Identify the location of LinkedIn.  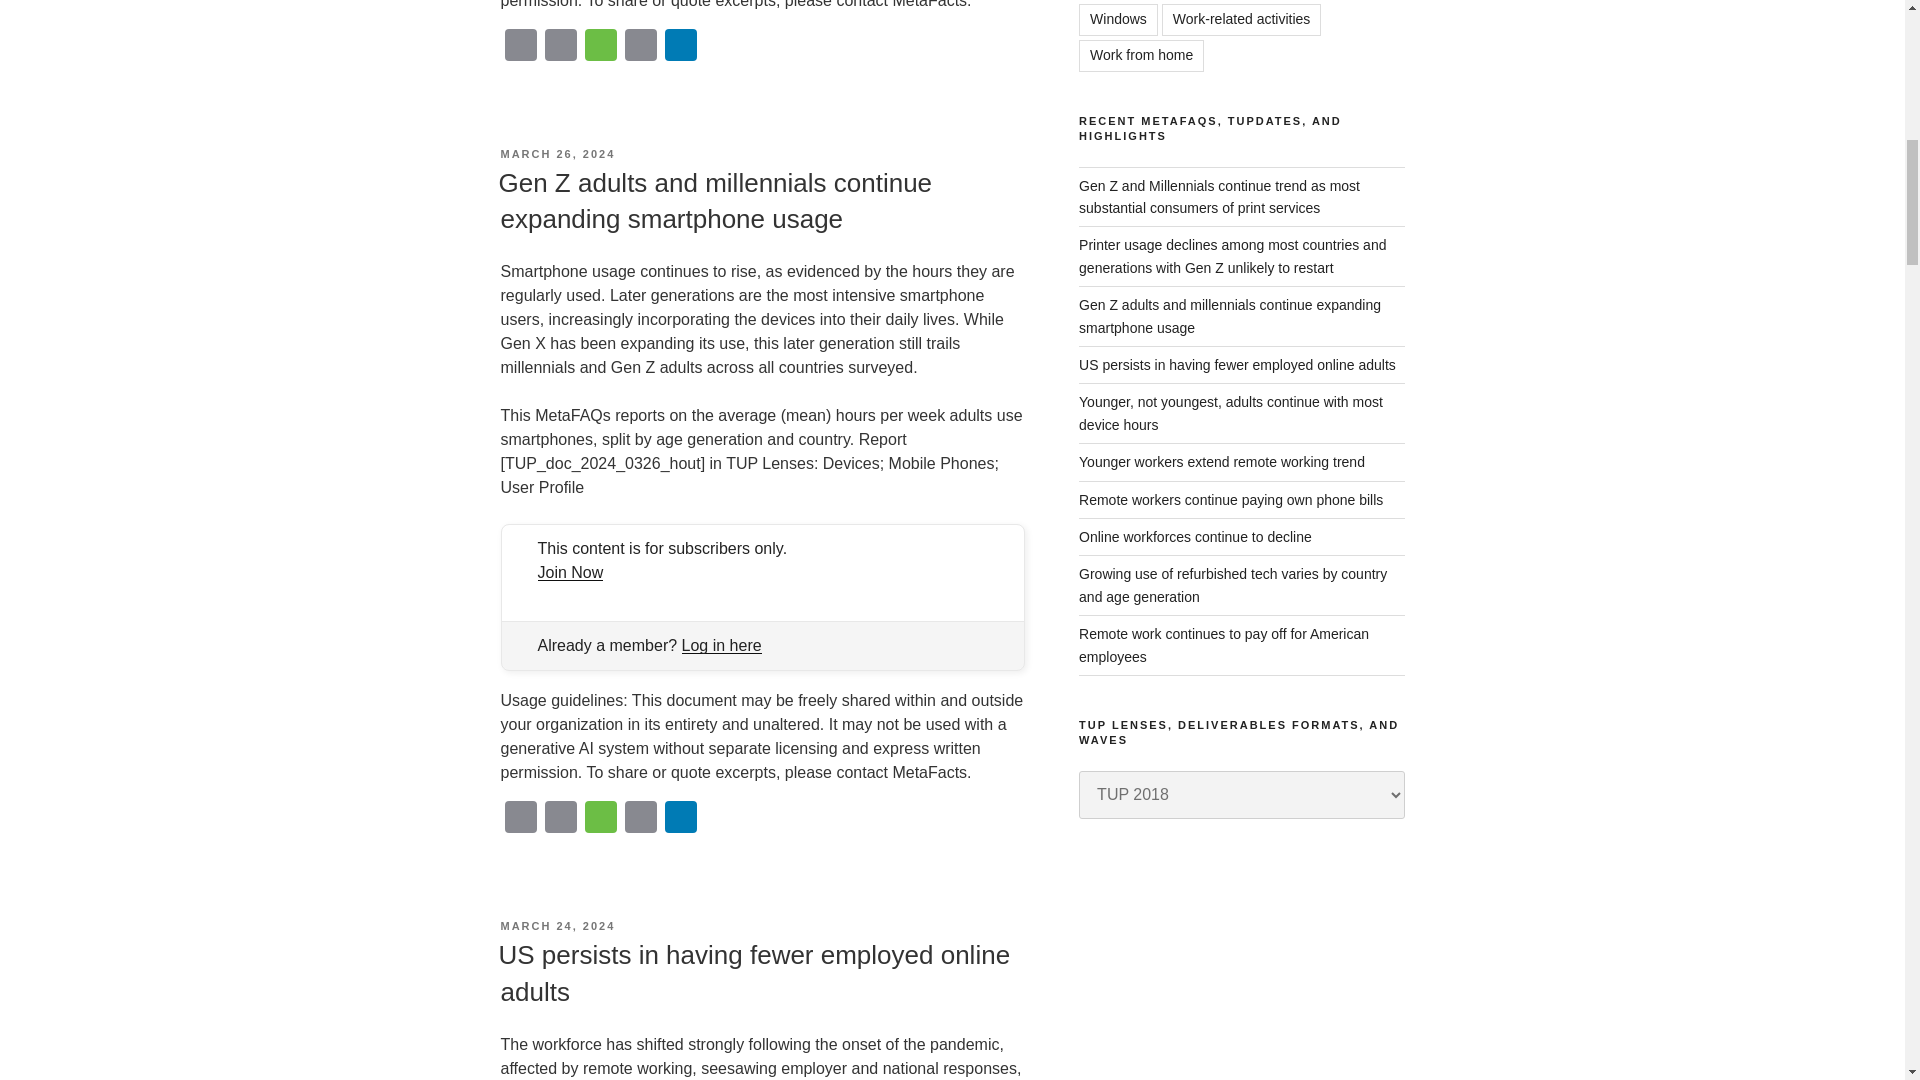
(680, 47).